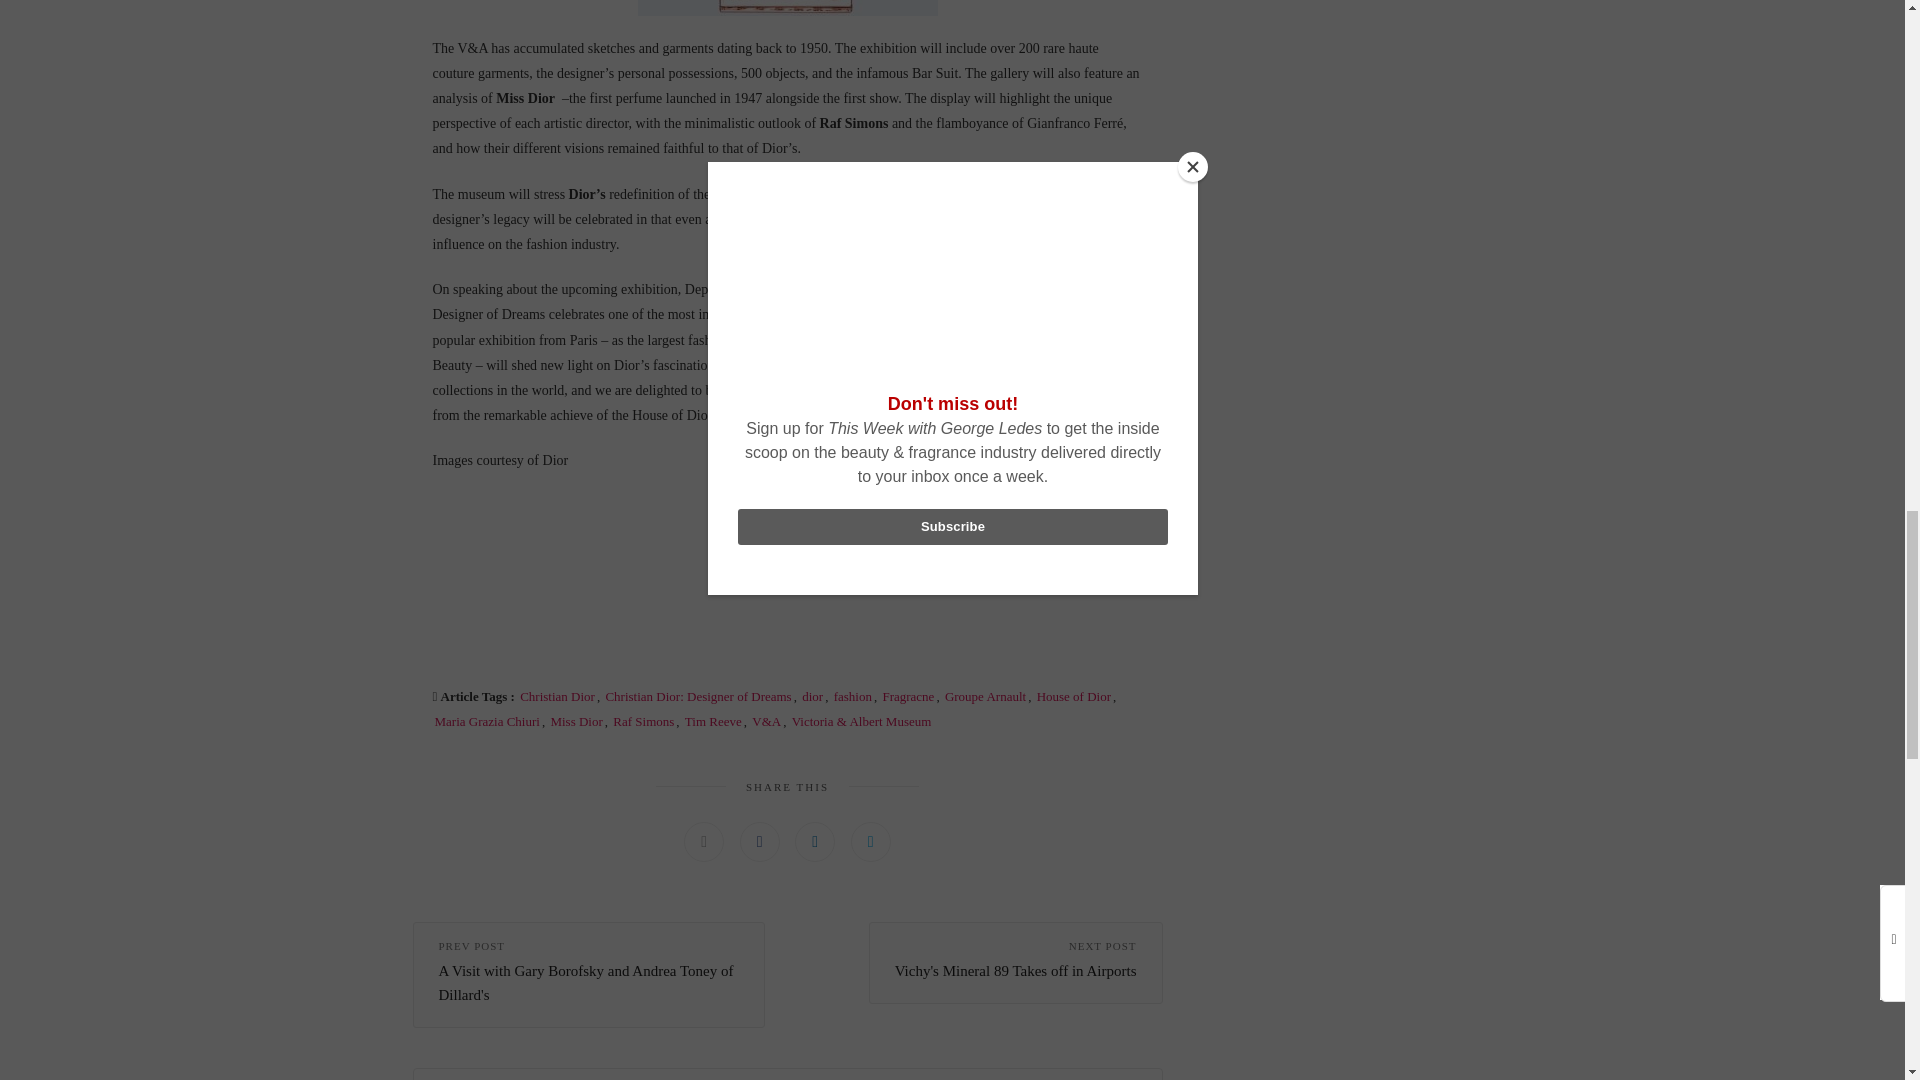  What do you see at coordinates (787, 641) in the screenshot?
I see `Page 2` at bounding box center [787, 641].